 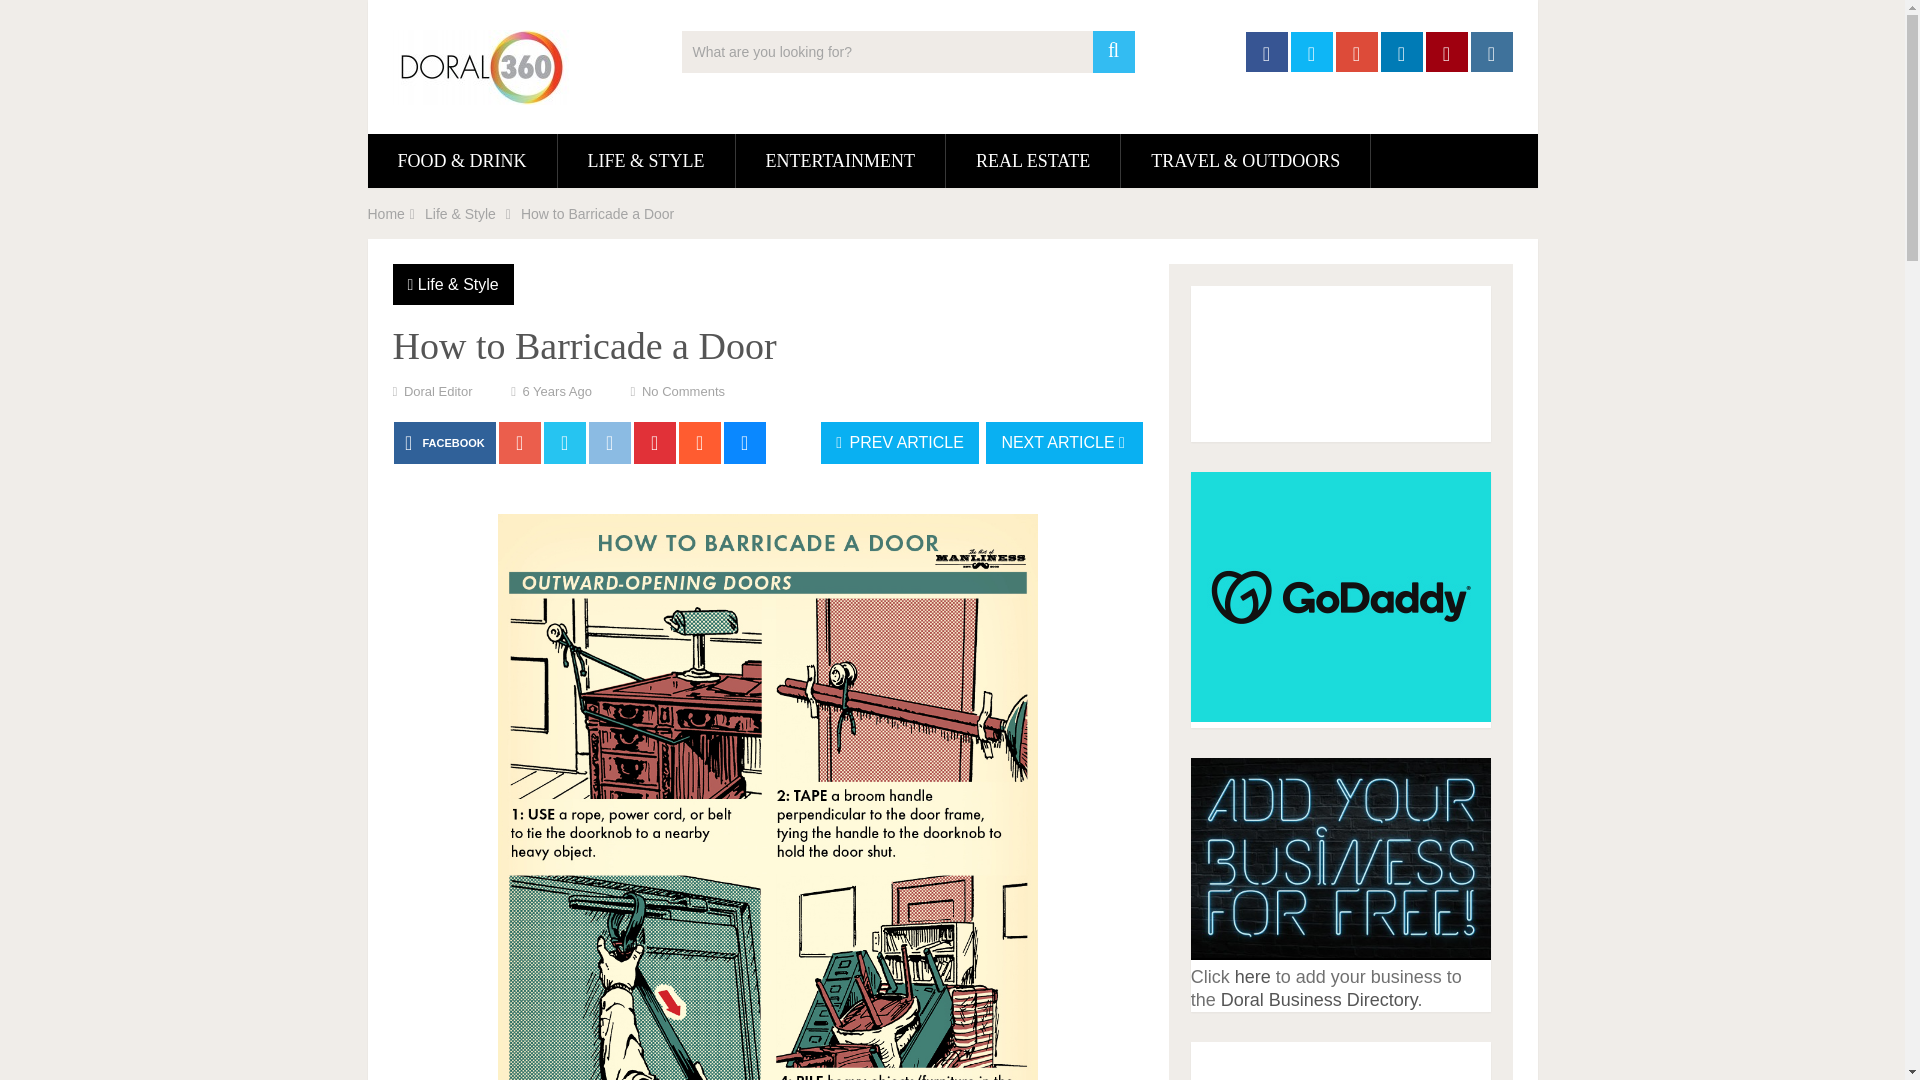 What do you see at coordinates (1064, 443) in the screenshot?
I see `NEXT ARTICLE` at bounding box center [1064, 443].